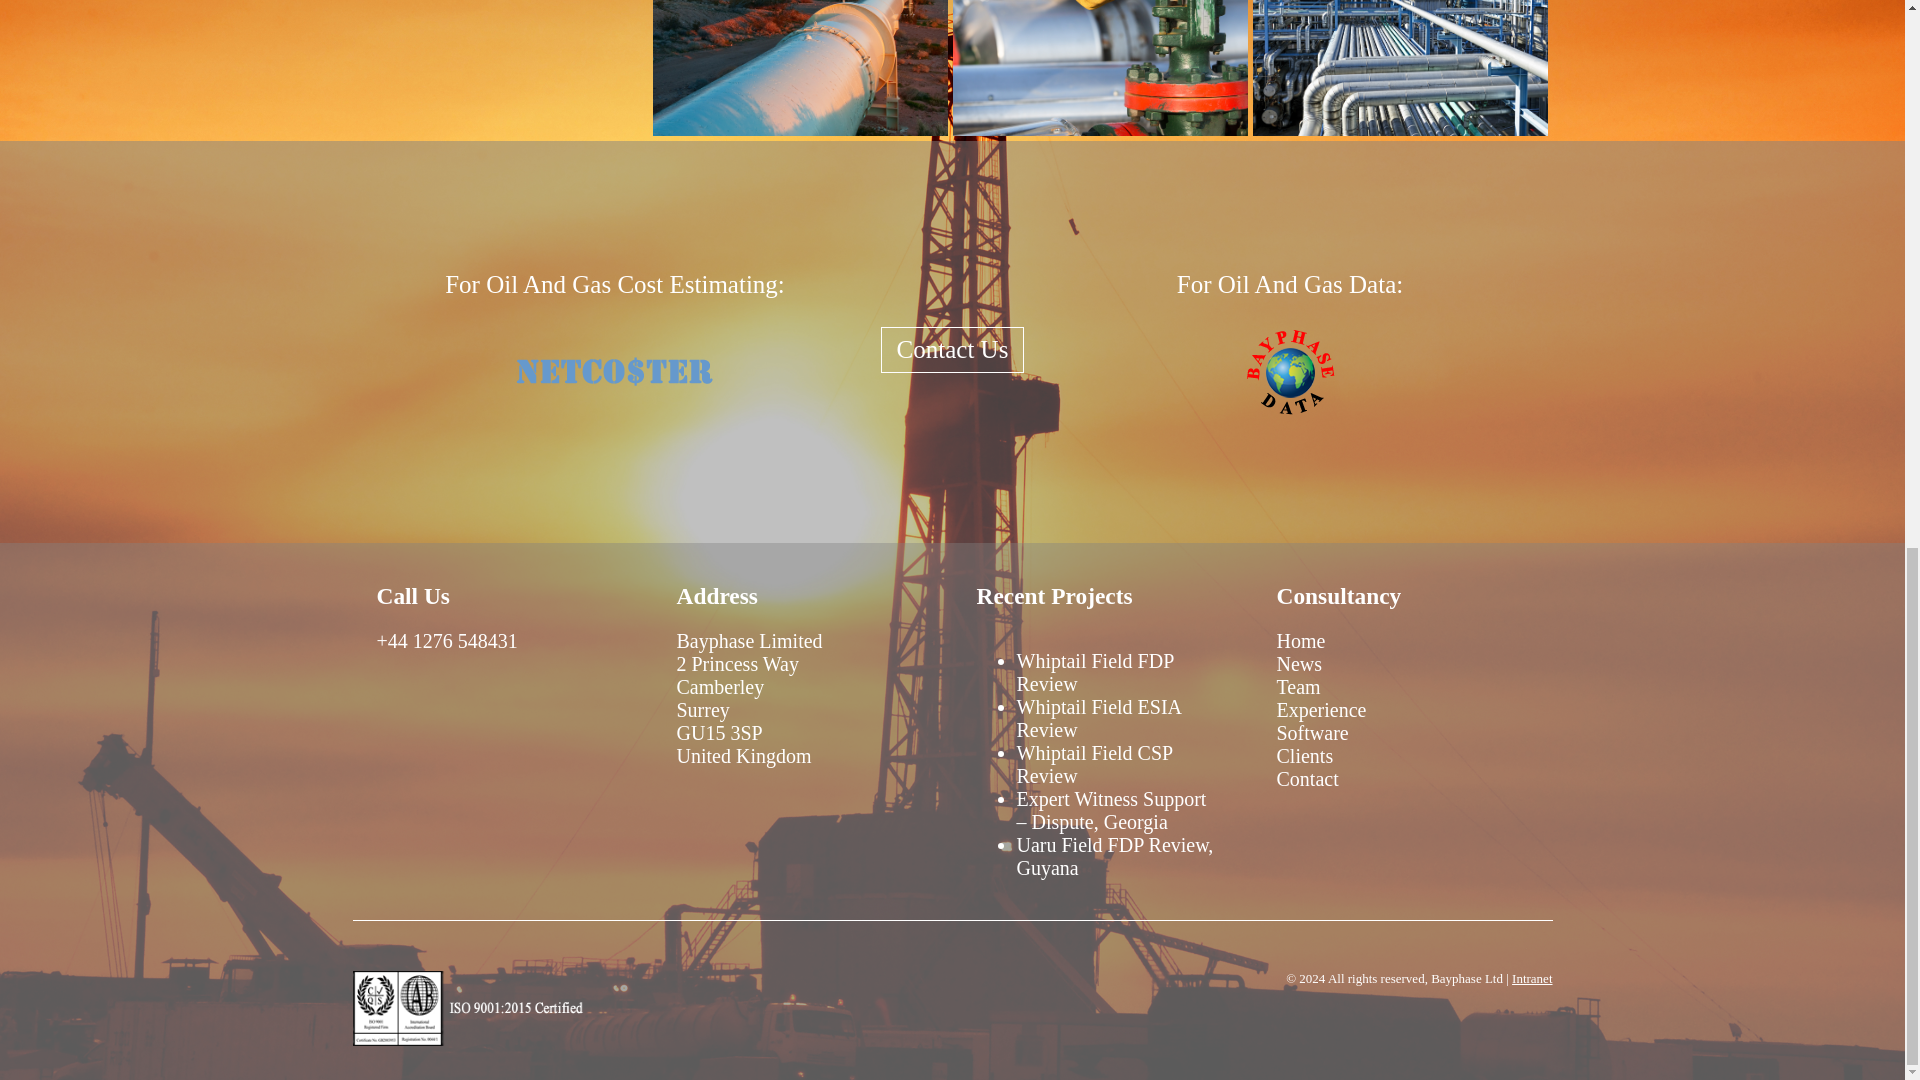 This screenshot has width=1920, height=1080. I want to click on Clients, so click(1304, 756).